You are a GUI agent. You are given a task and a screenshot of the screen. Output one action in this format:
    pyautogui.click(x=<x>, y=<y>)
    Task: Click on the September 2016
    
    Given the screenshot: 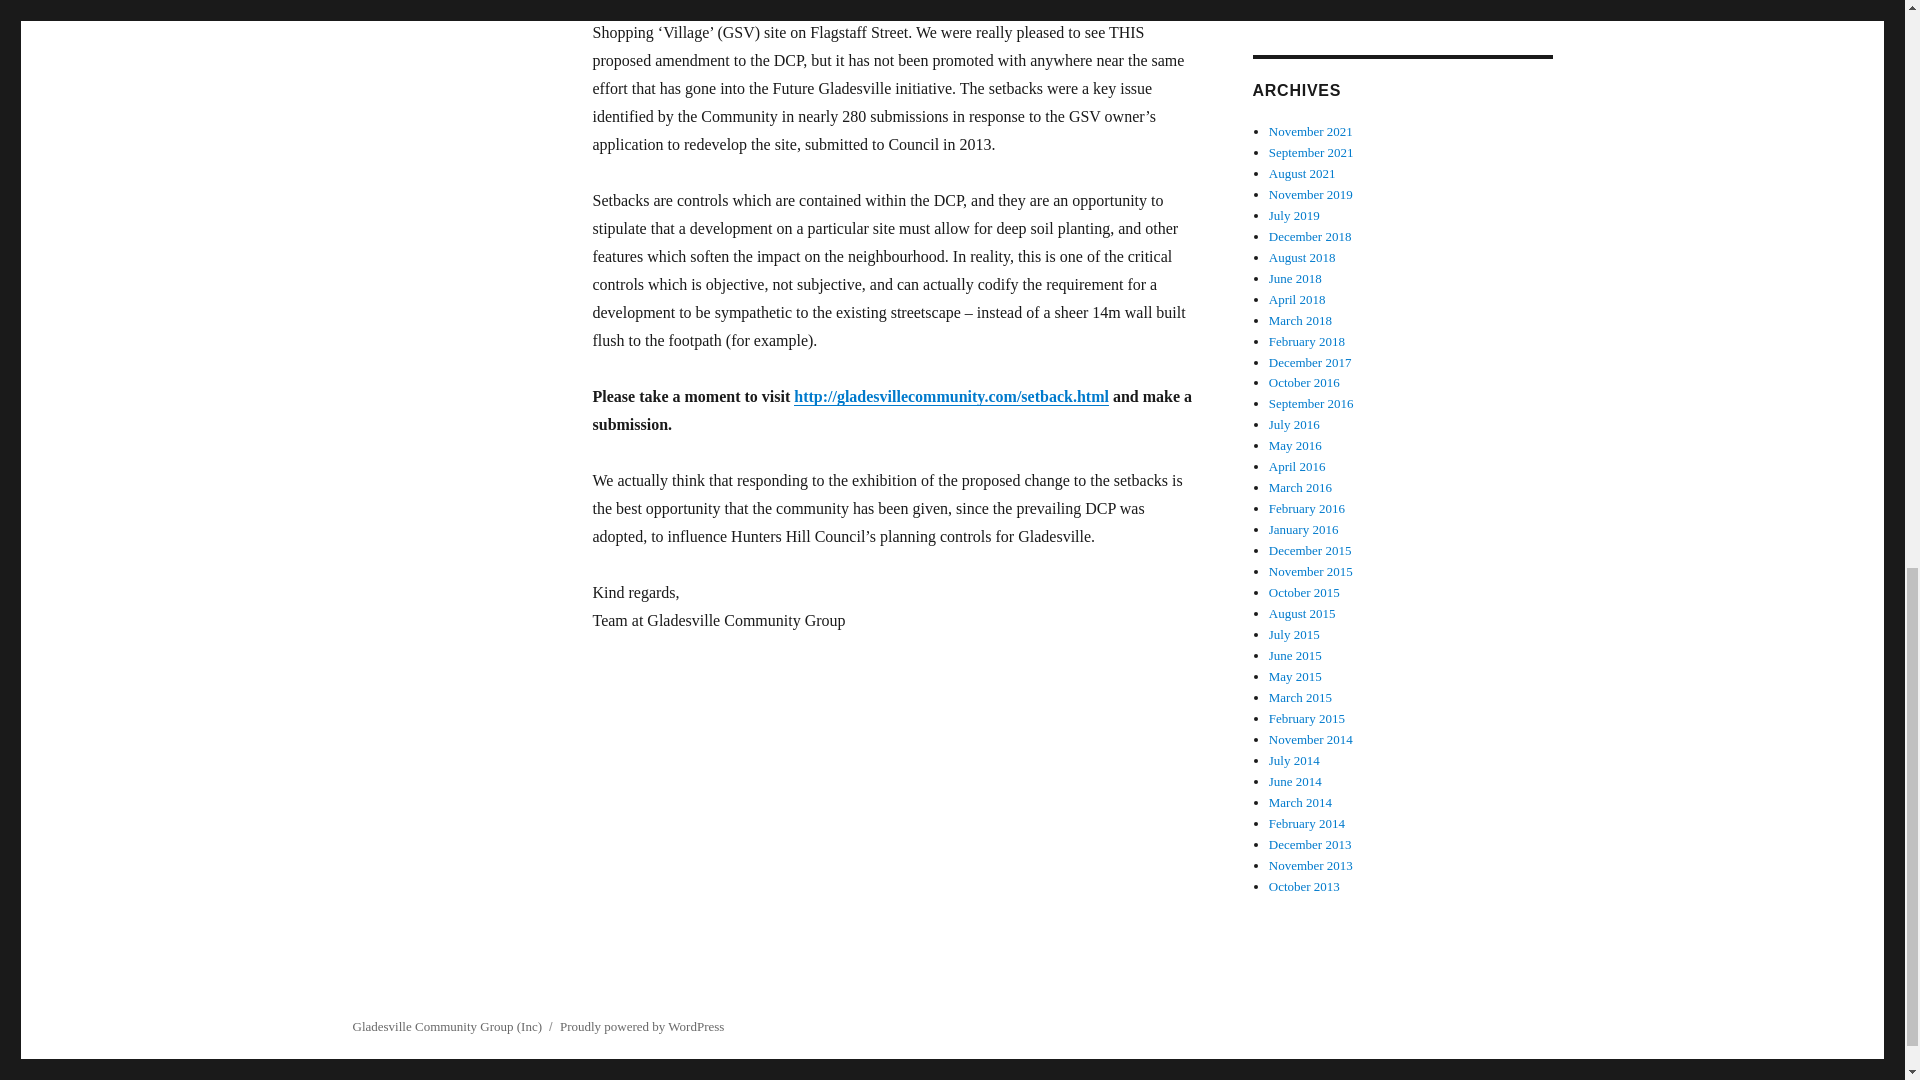 What is the action you would take?
    pyautogui.click(x=1311, y=404)
    